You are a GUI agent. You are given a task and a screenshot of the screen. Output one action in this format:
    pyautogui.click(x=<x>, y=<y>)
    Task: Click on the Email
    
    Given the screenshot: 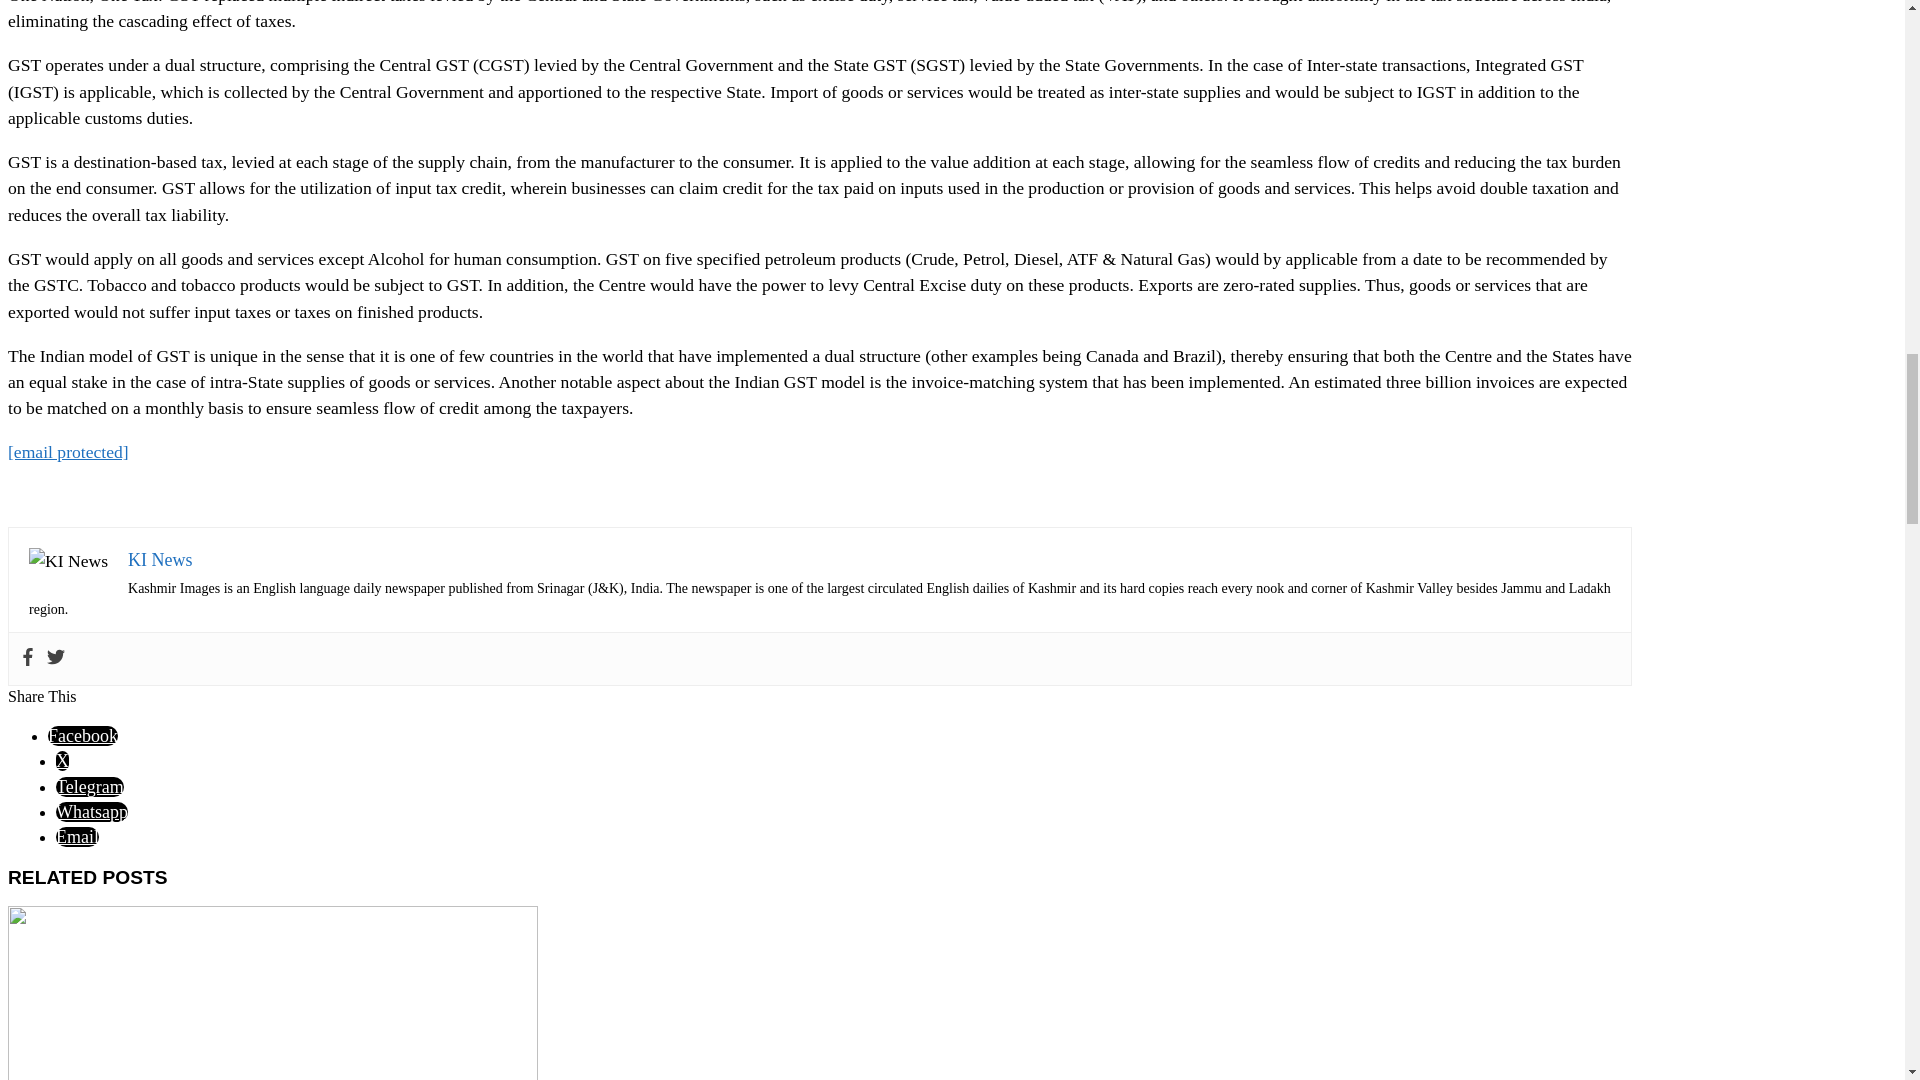 What is the action you would take?
    pyautogui.click(x=77, y=836)
    